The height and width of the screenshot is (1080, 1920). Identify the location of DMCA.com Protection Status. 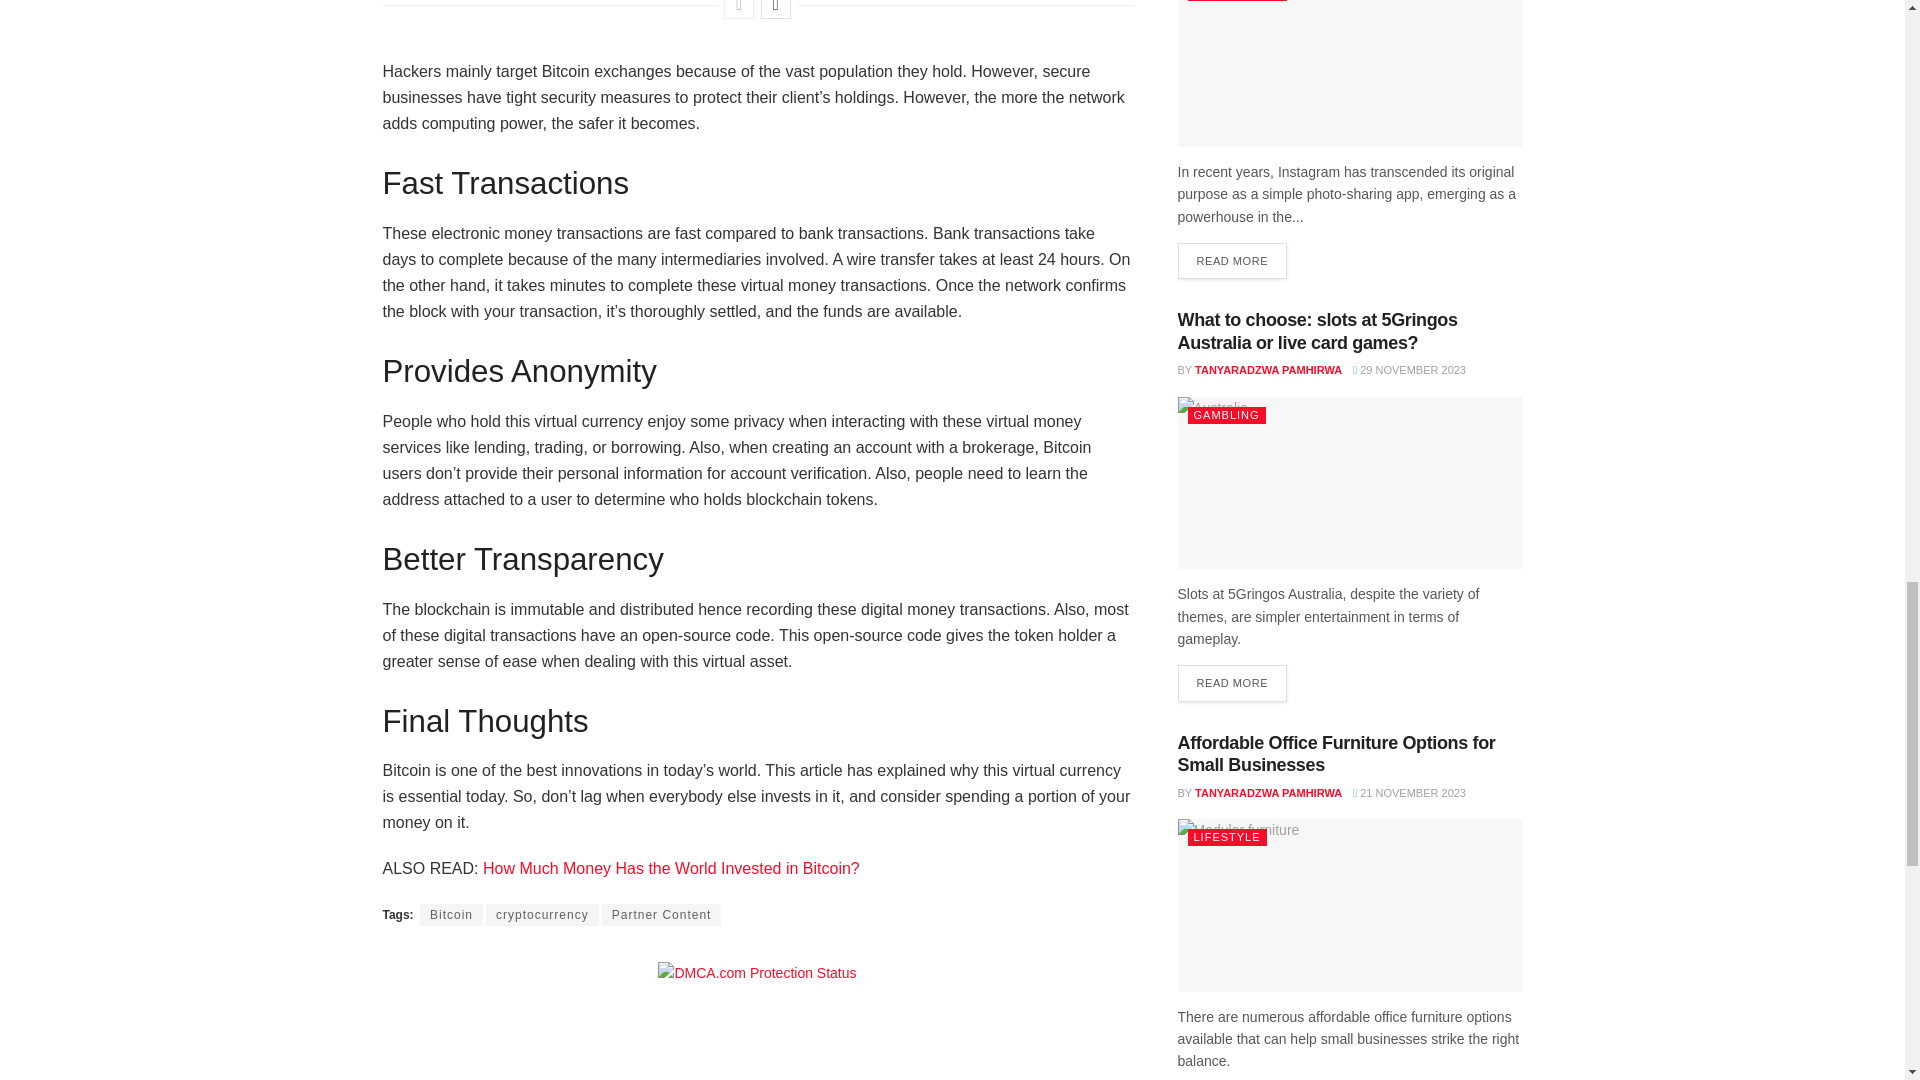
(757, 972).